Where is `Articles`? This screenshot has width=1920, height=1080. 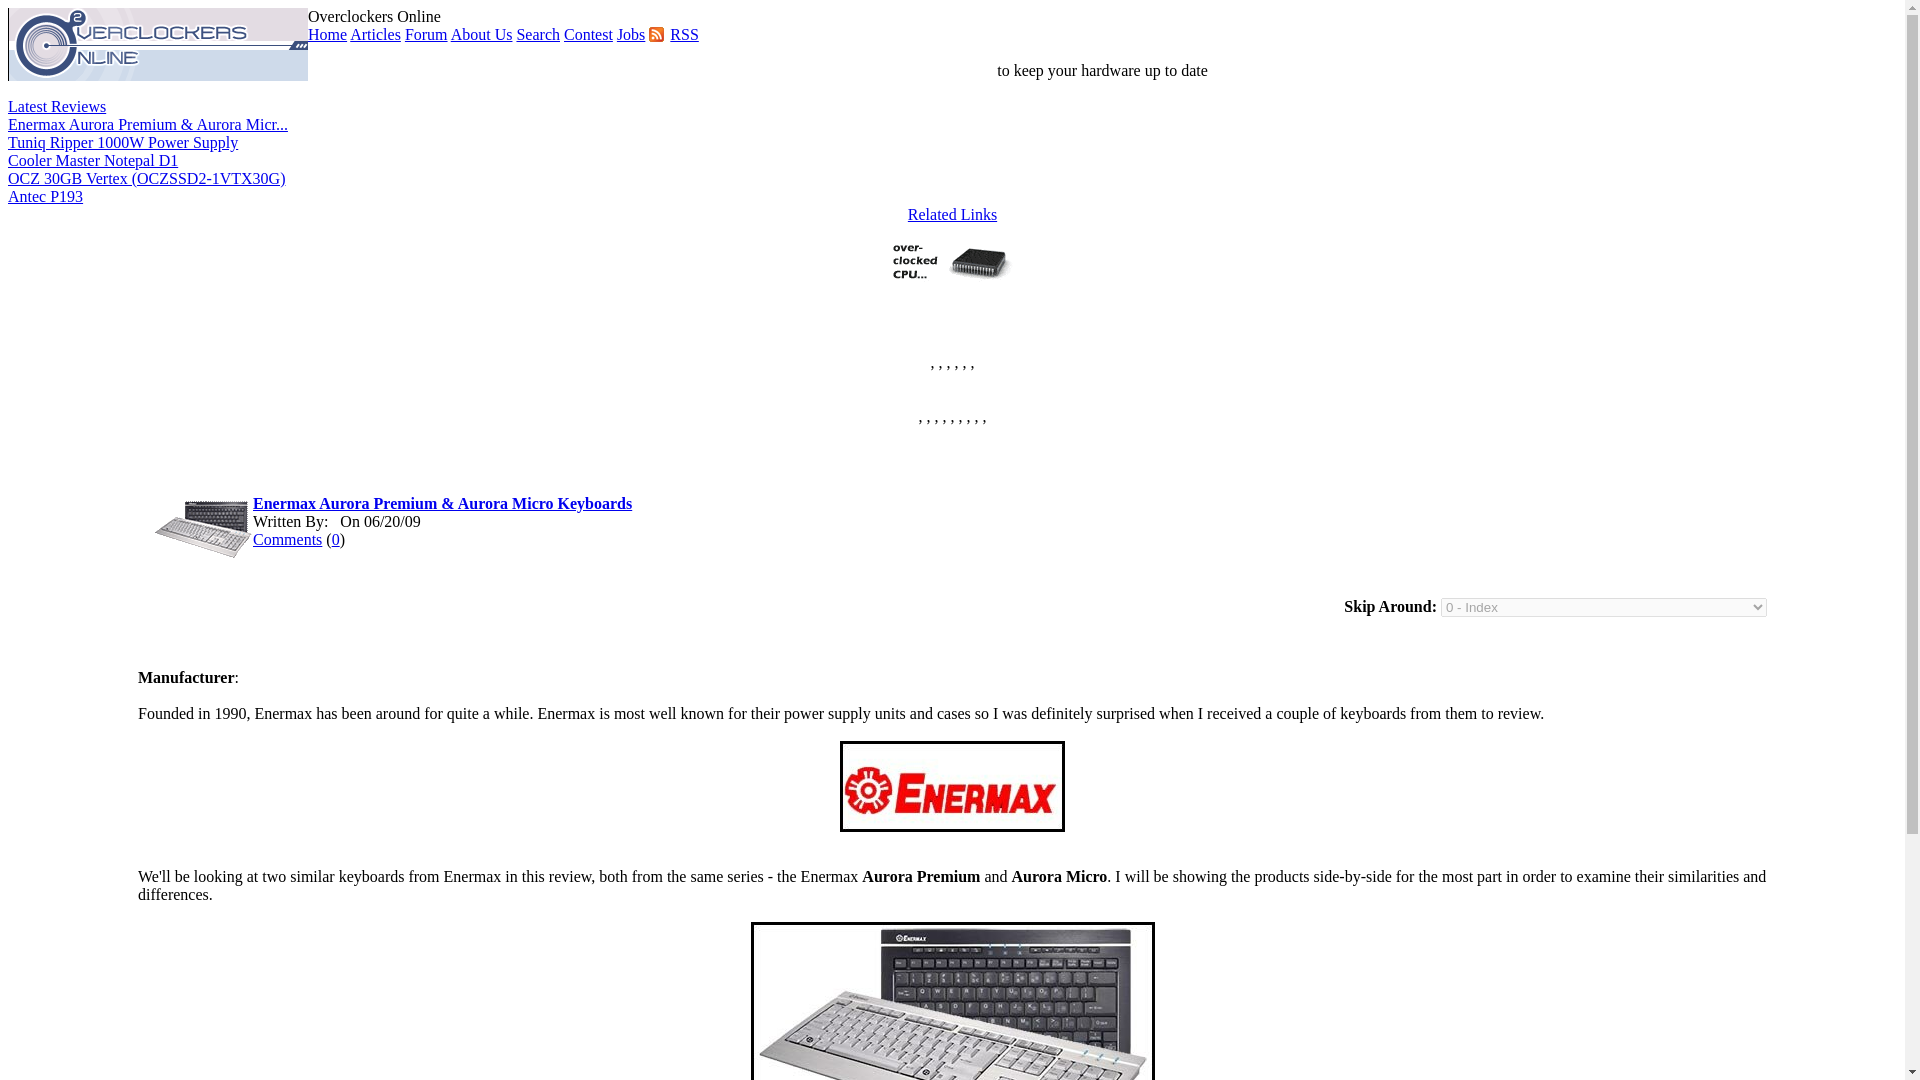 Articles is located at coordinates (375, 34).